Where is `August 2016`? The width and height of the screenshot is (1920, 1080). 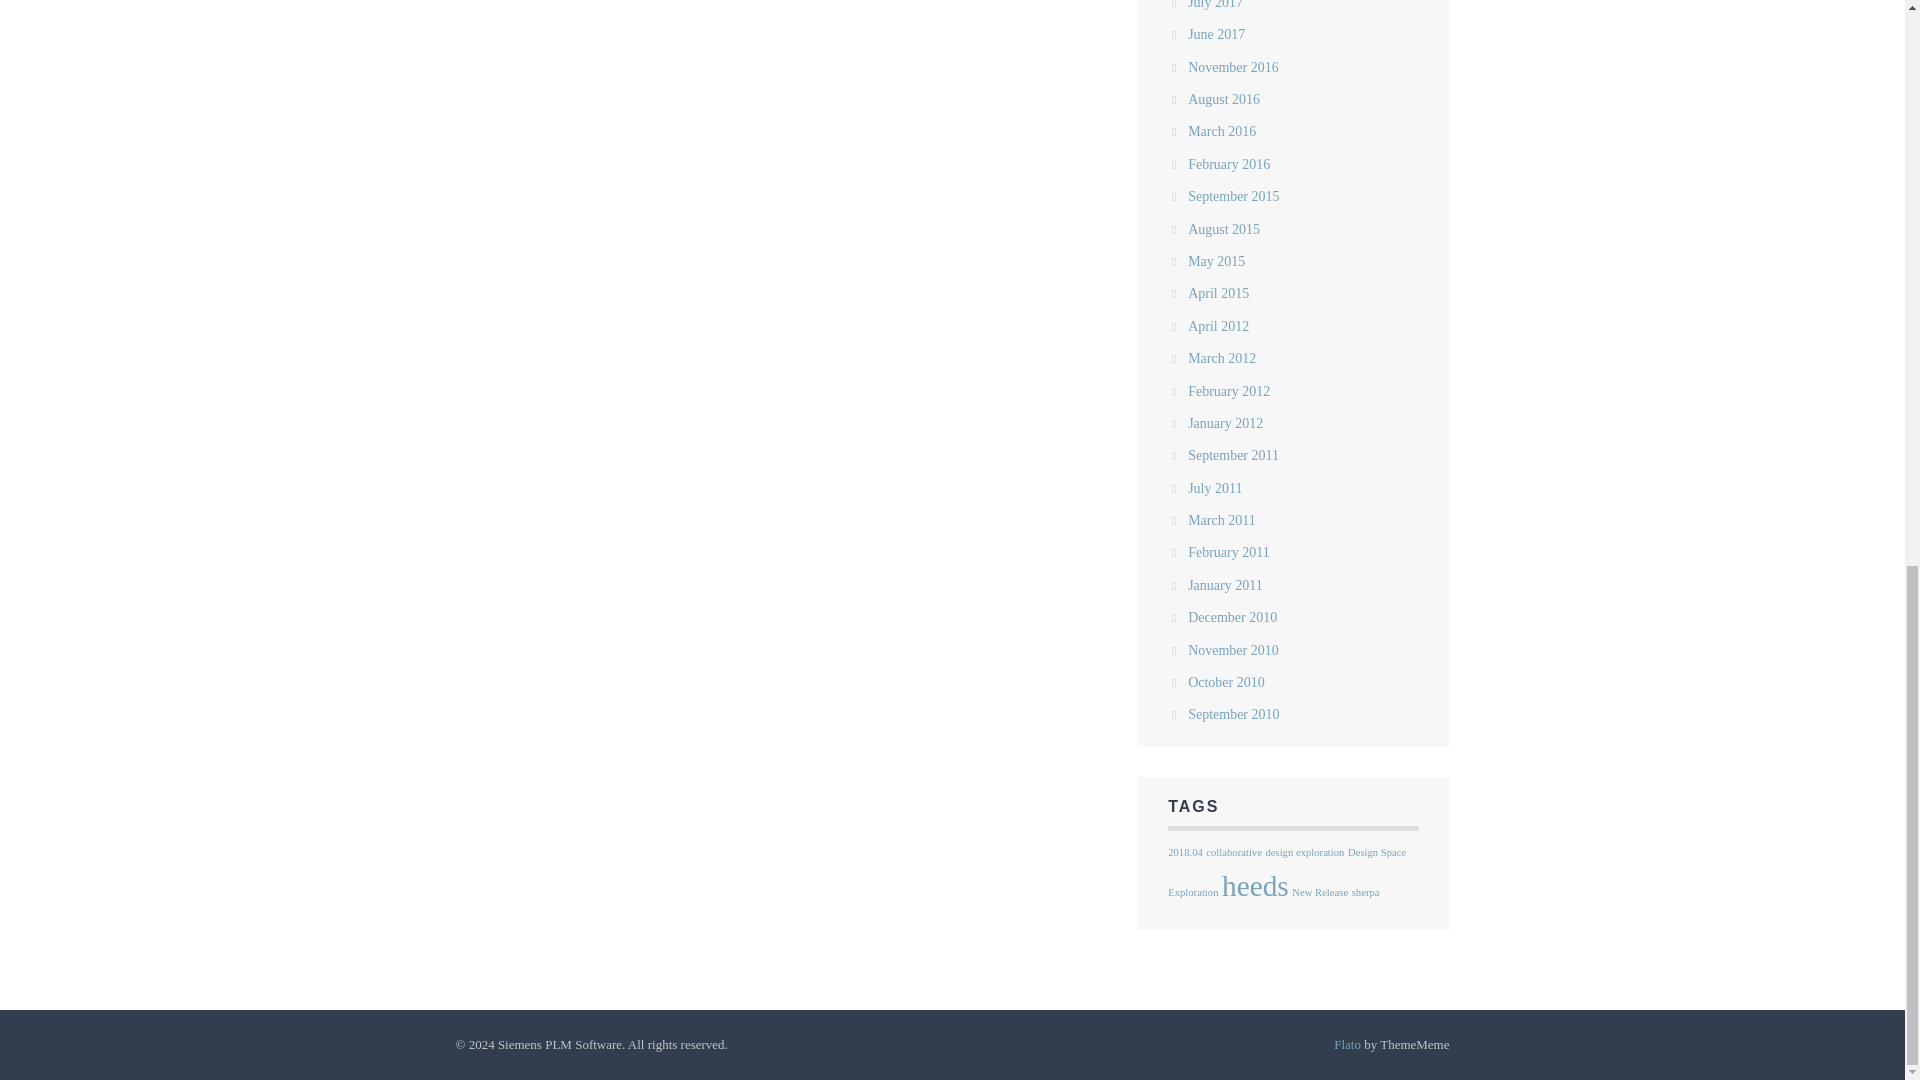
August 2016 is located at coordinates (1224, 98).